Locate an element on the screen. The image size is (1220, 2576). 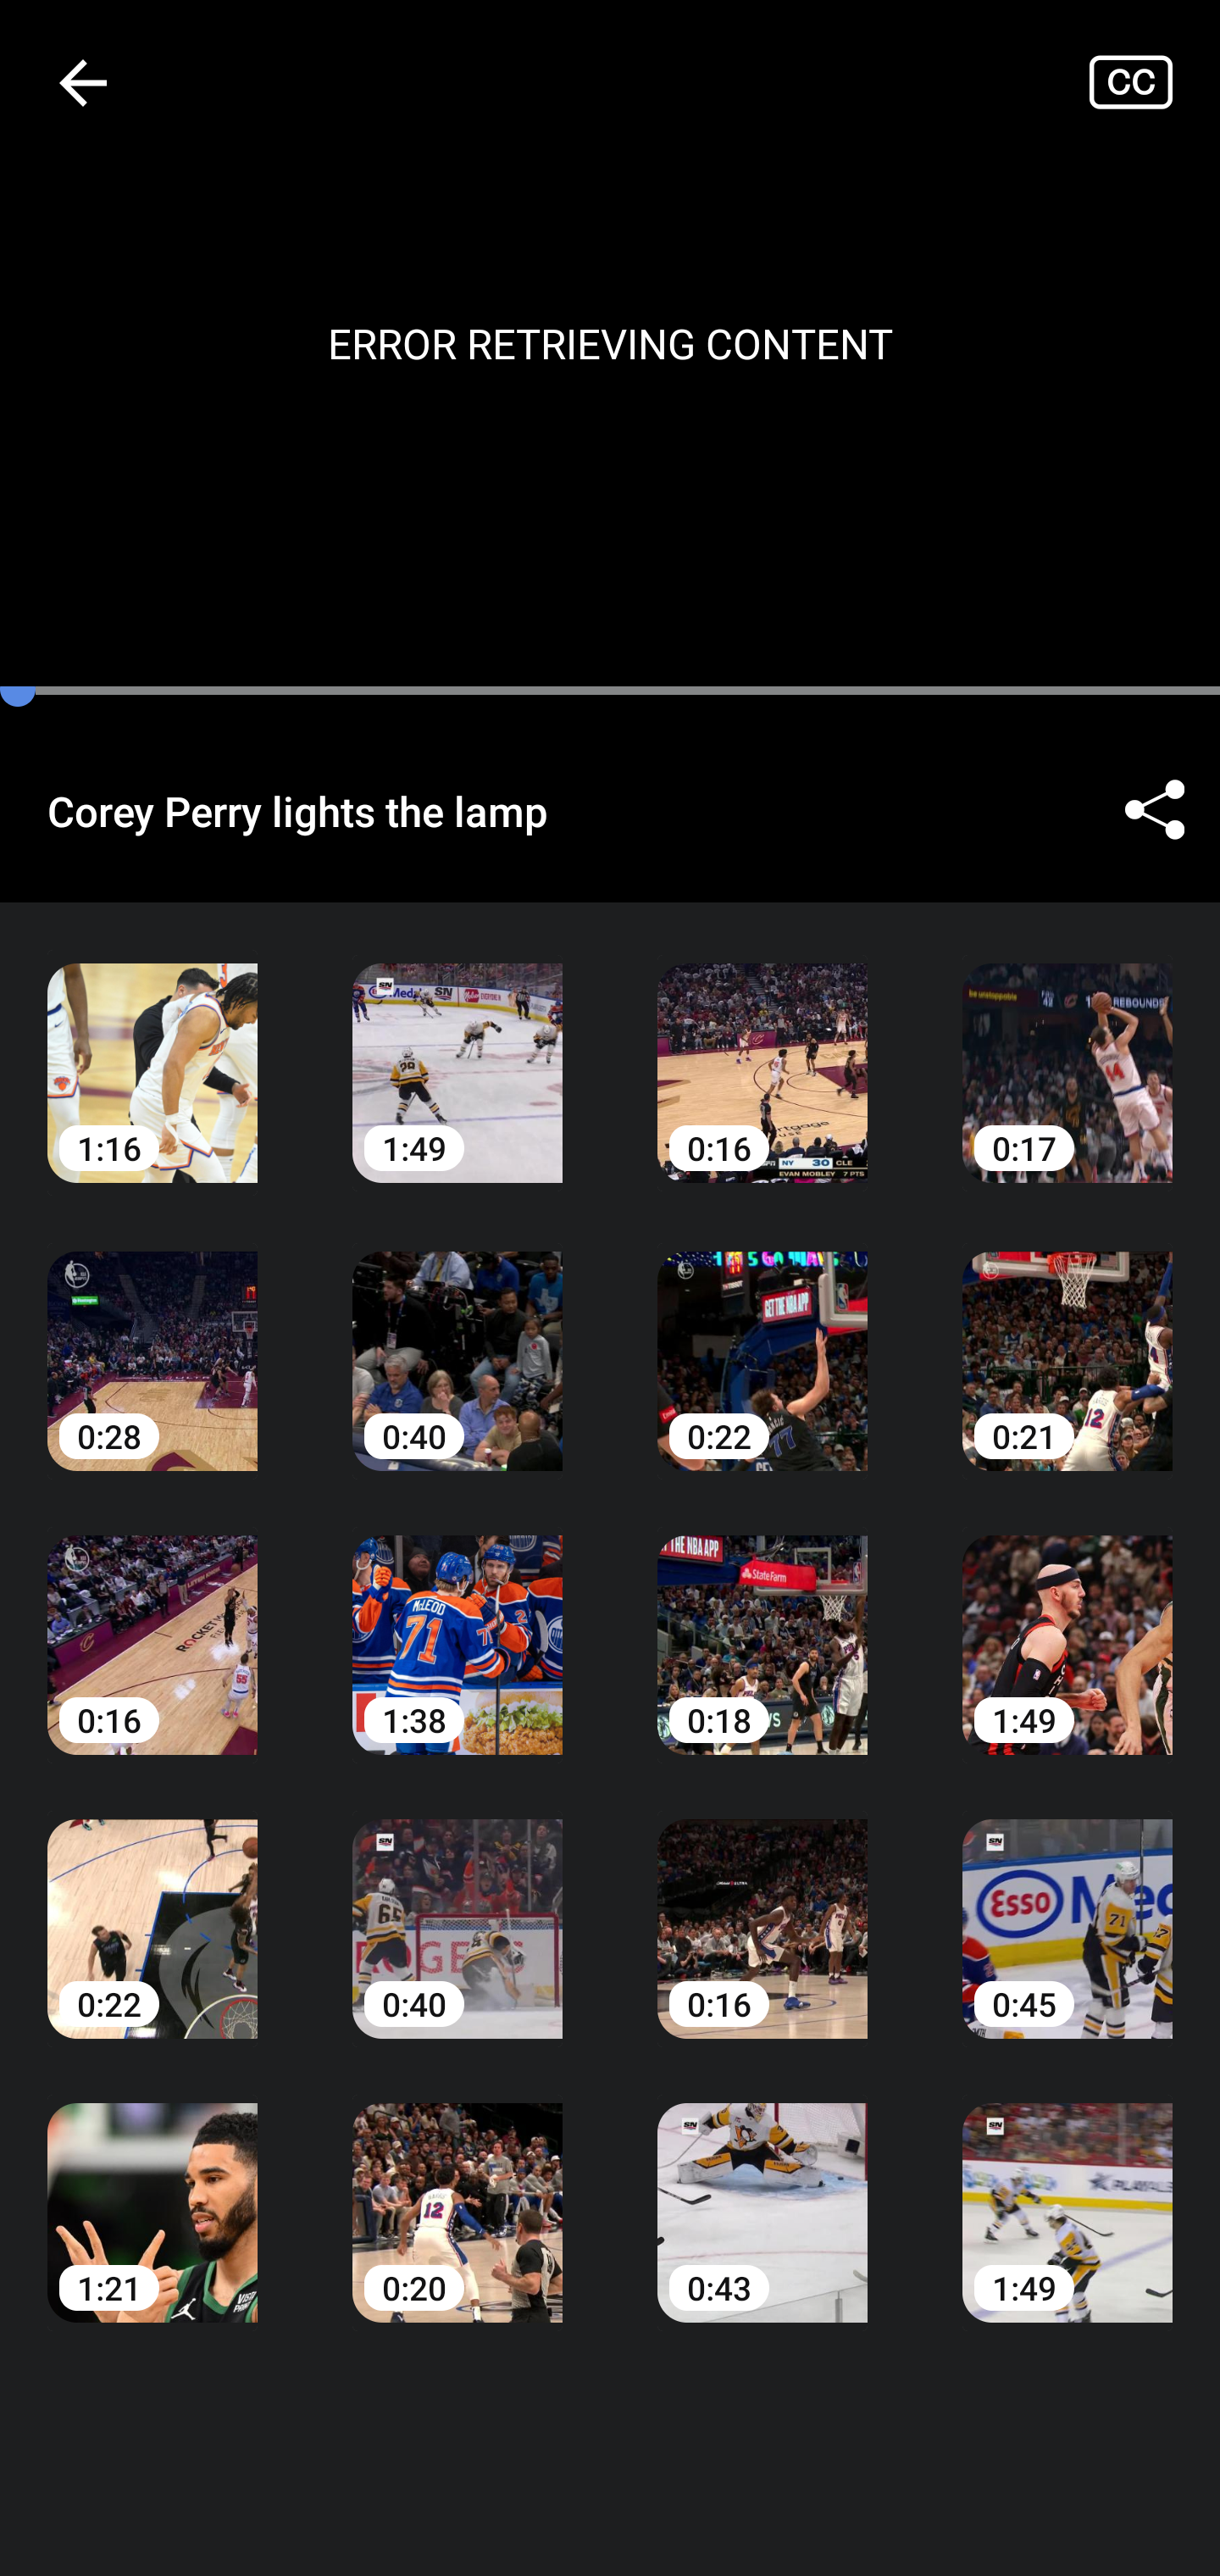
1:38 is located at coordinates (457, 1621).